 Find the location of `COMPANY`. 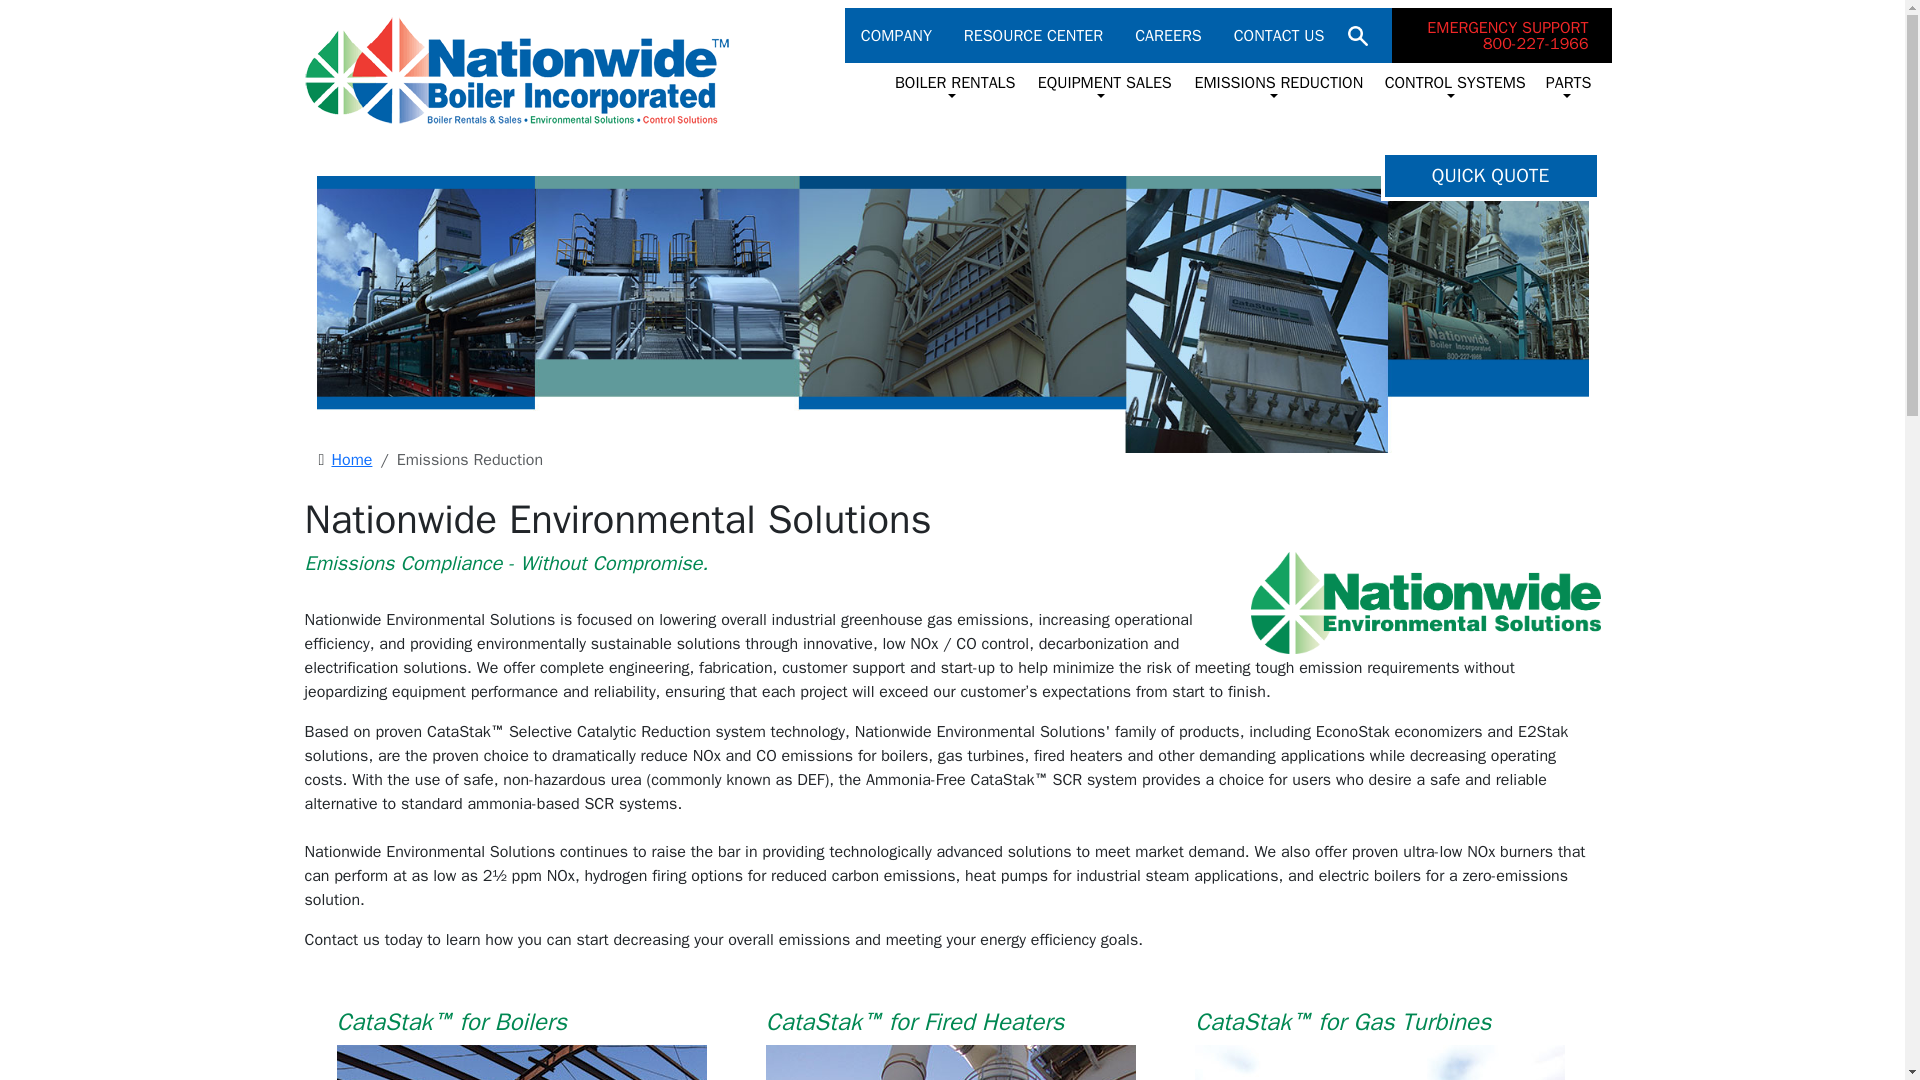

COMPANY is located at coordinates (904, 36).